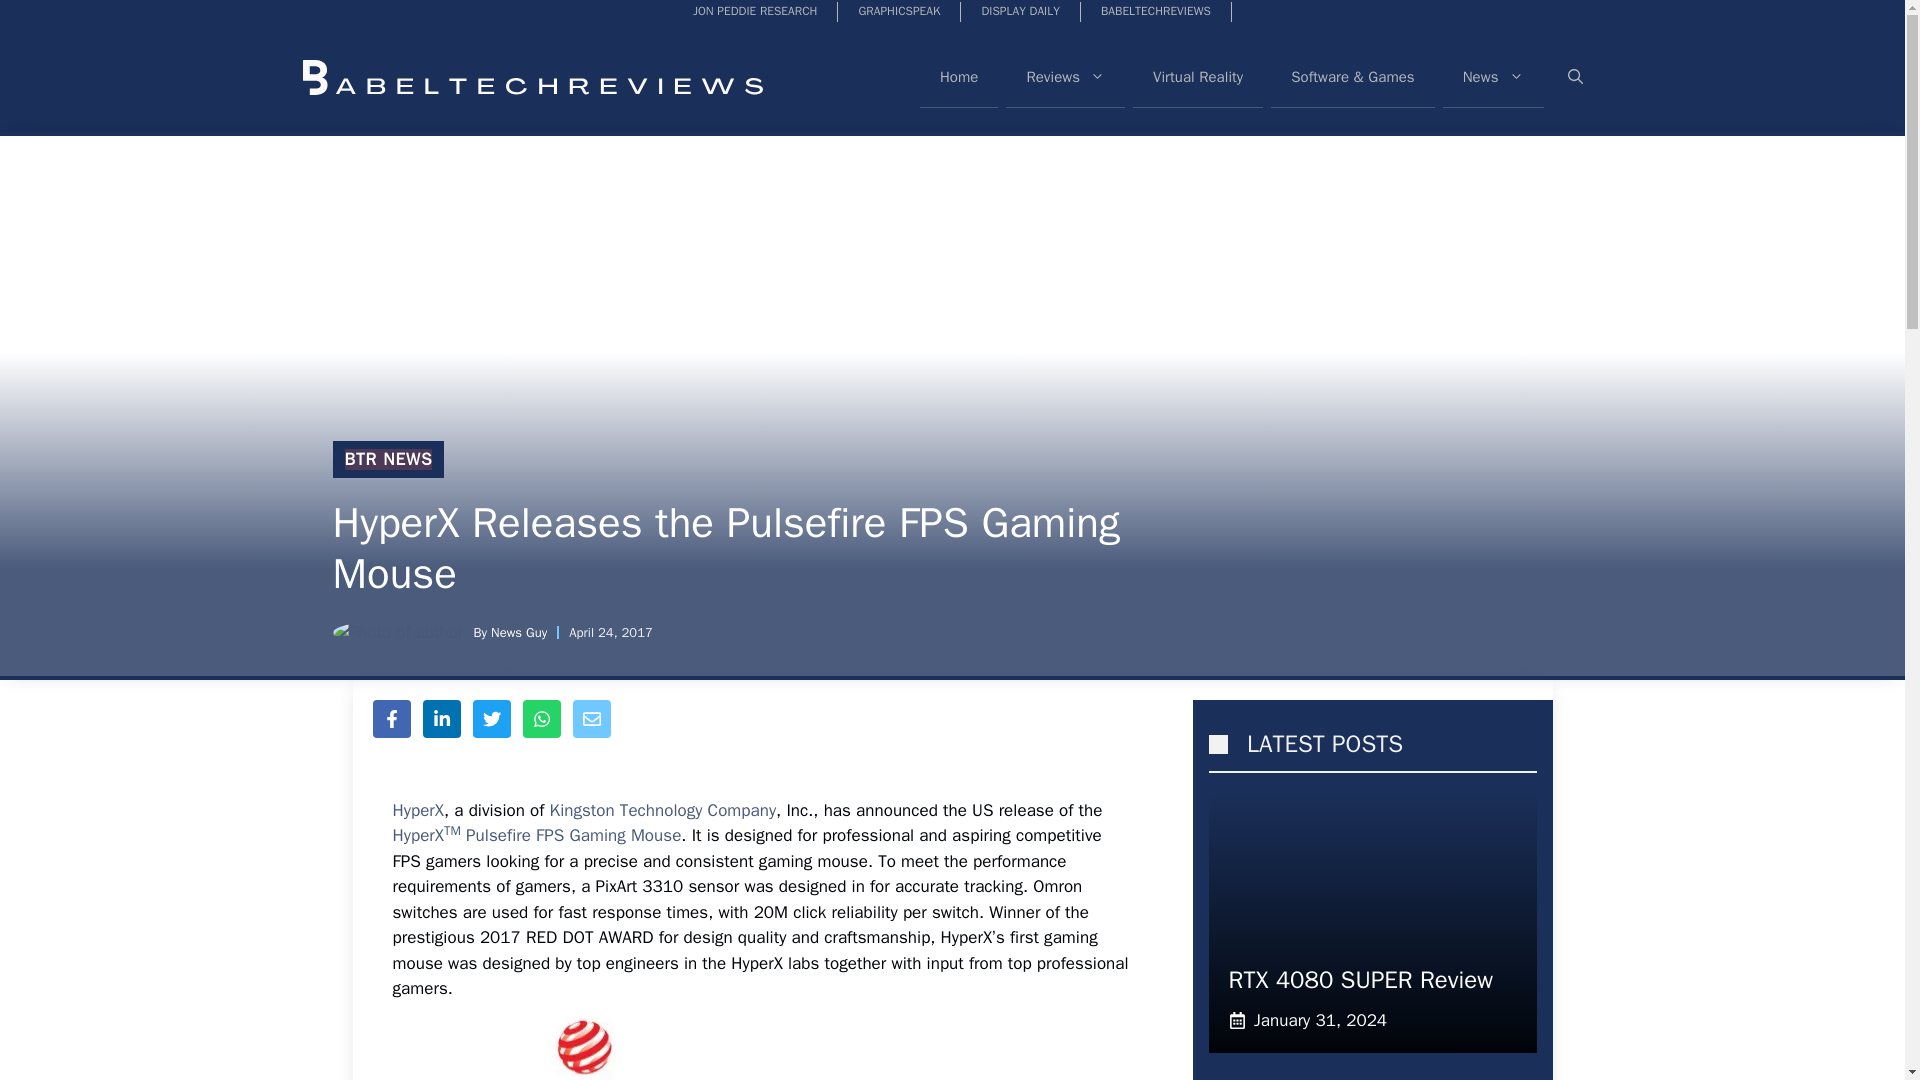  What do you see at coordinates (899, 12) in the screenshot?
I see `GRAPHICSPEAK` at bounding box center [899, 12].